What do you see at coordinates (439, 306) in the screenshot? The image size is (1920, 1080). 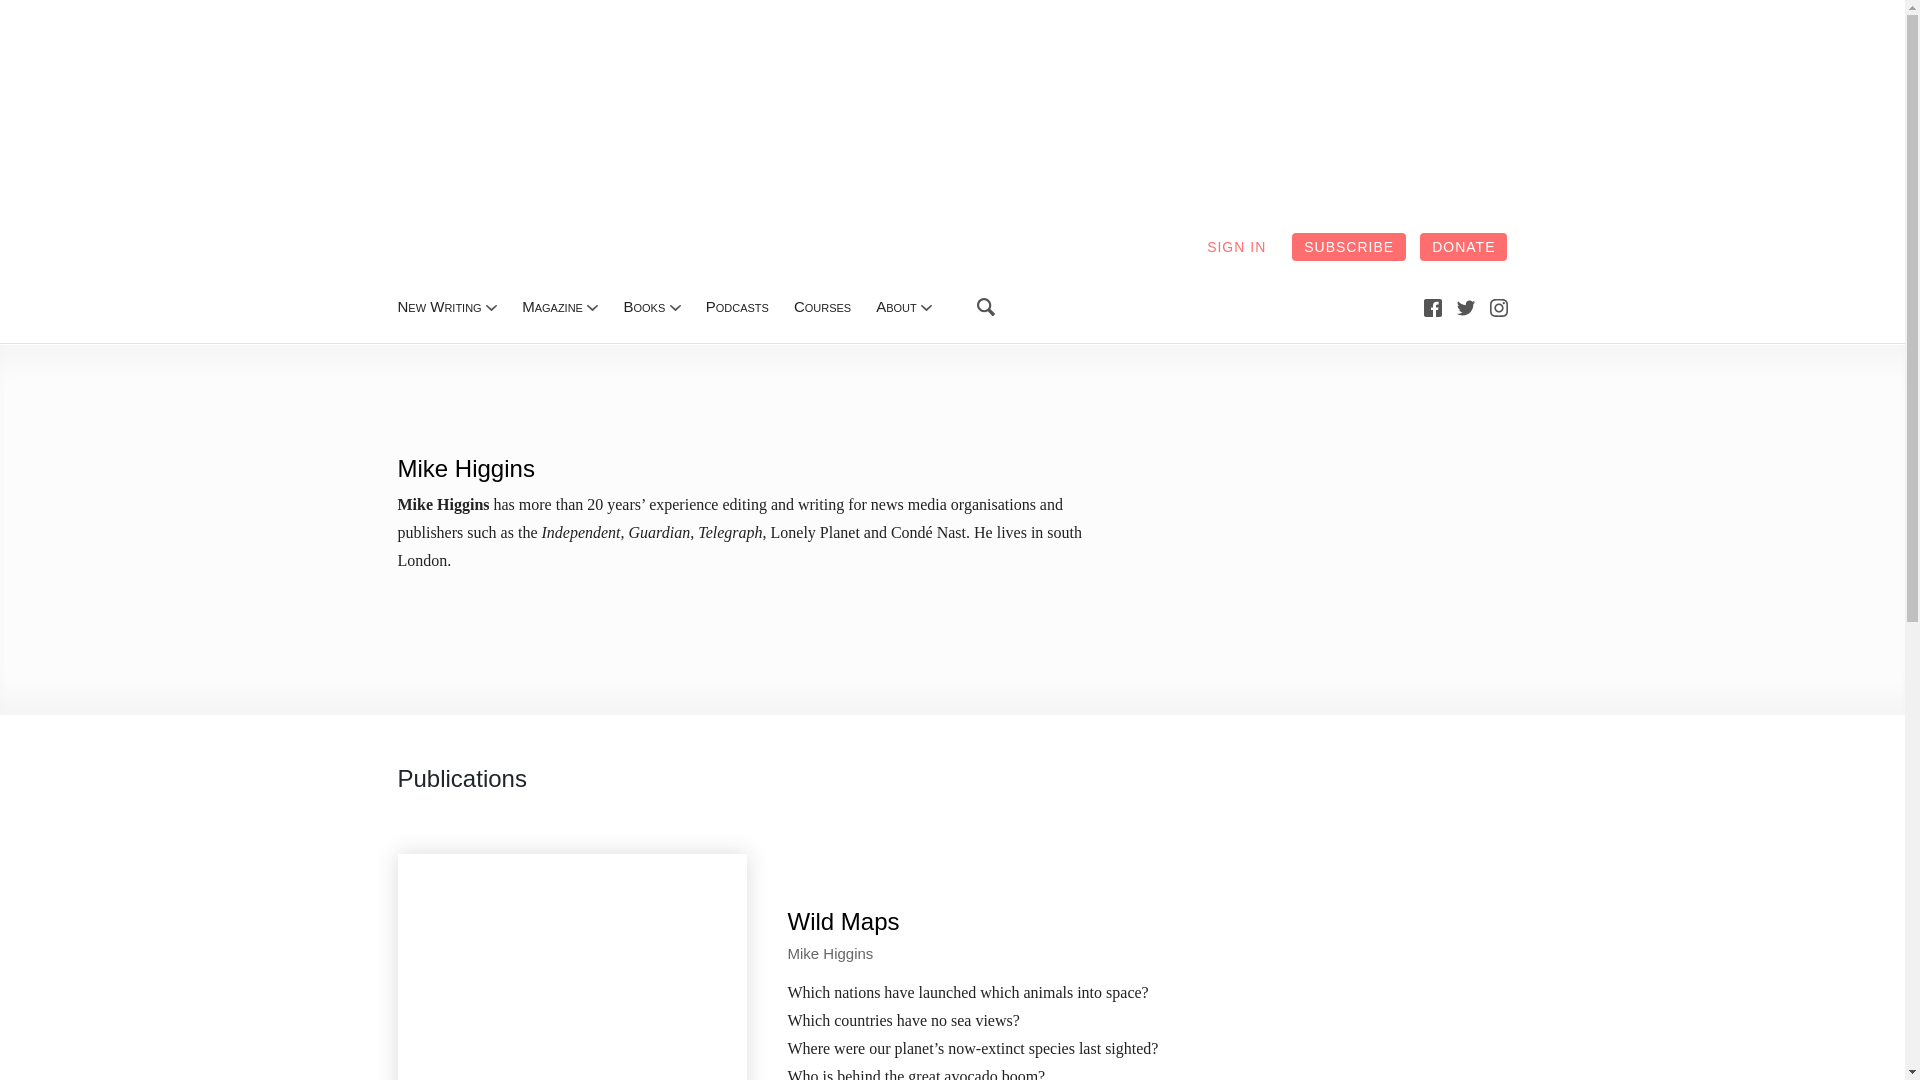 I see `New Writing` at bounding box center [439, 306].